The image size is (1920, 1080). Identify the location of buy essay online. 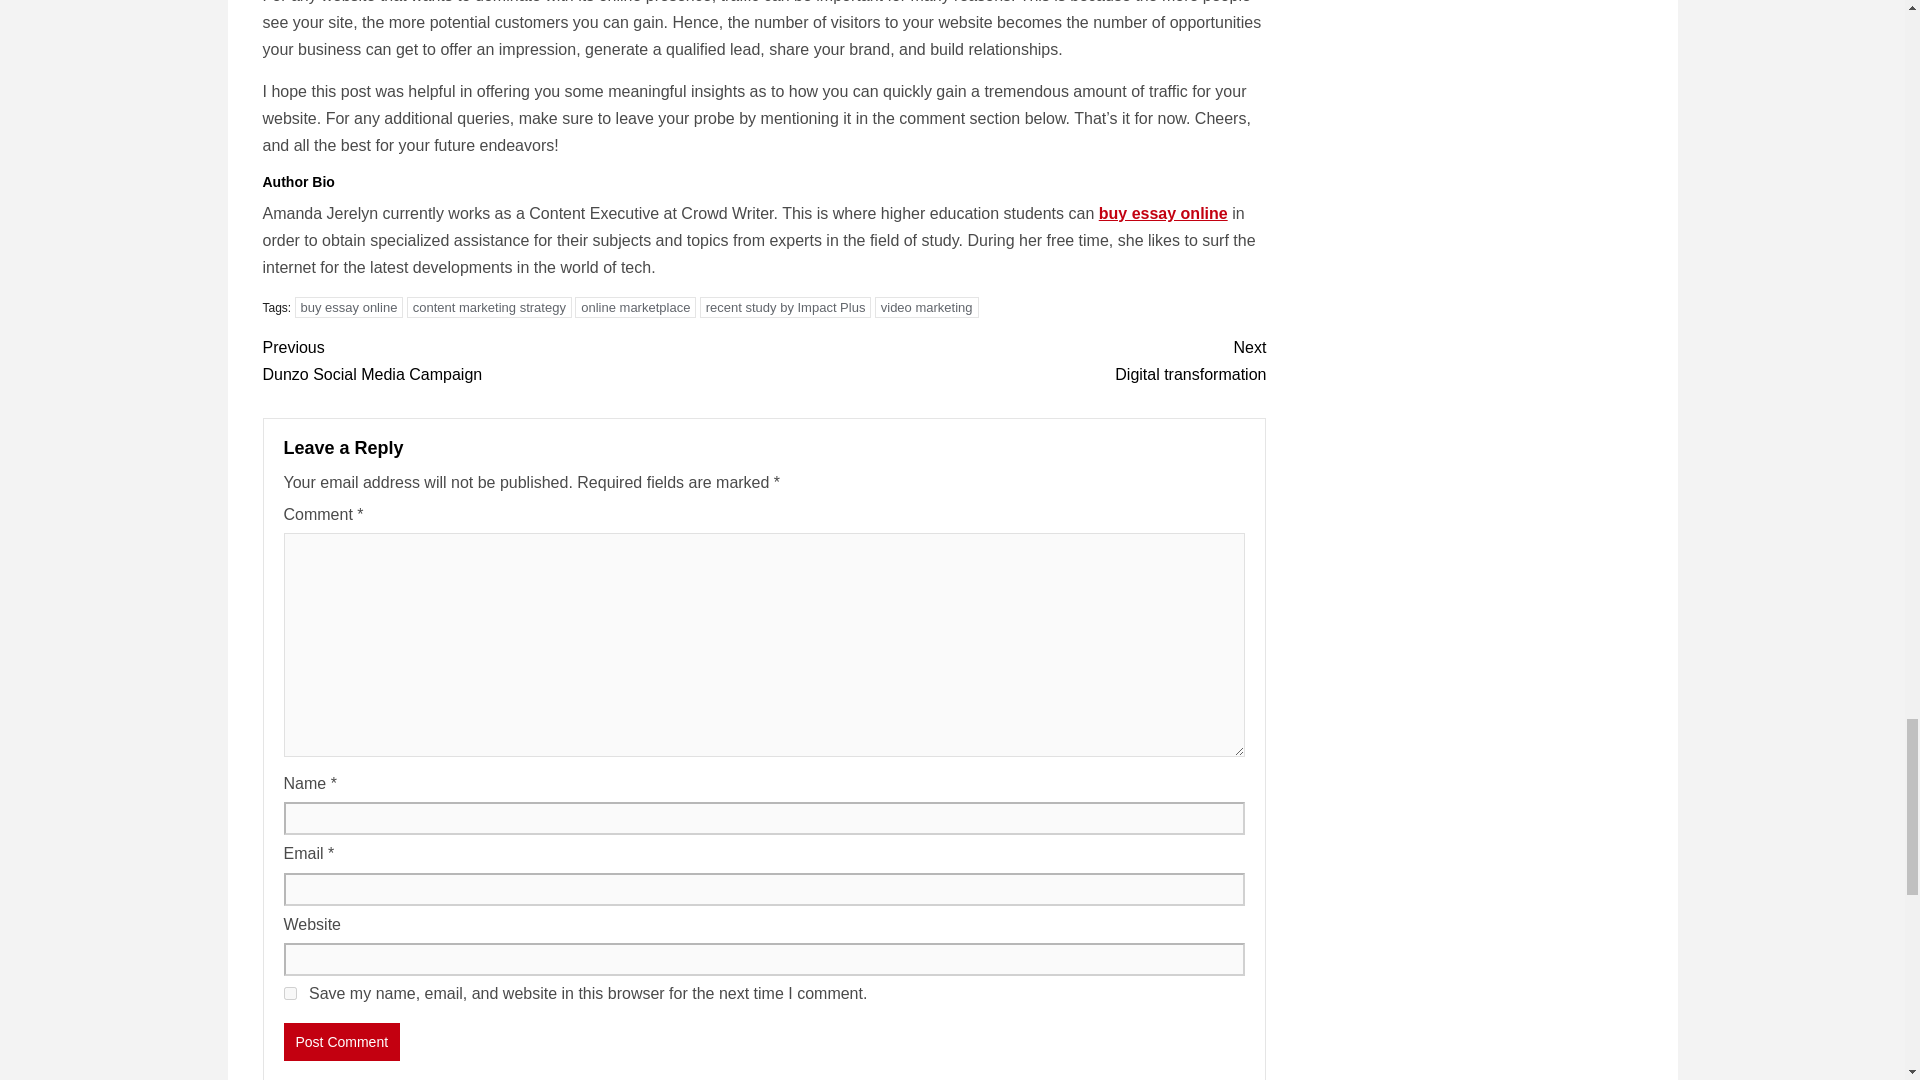
(1163, 214).